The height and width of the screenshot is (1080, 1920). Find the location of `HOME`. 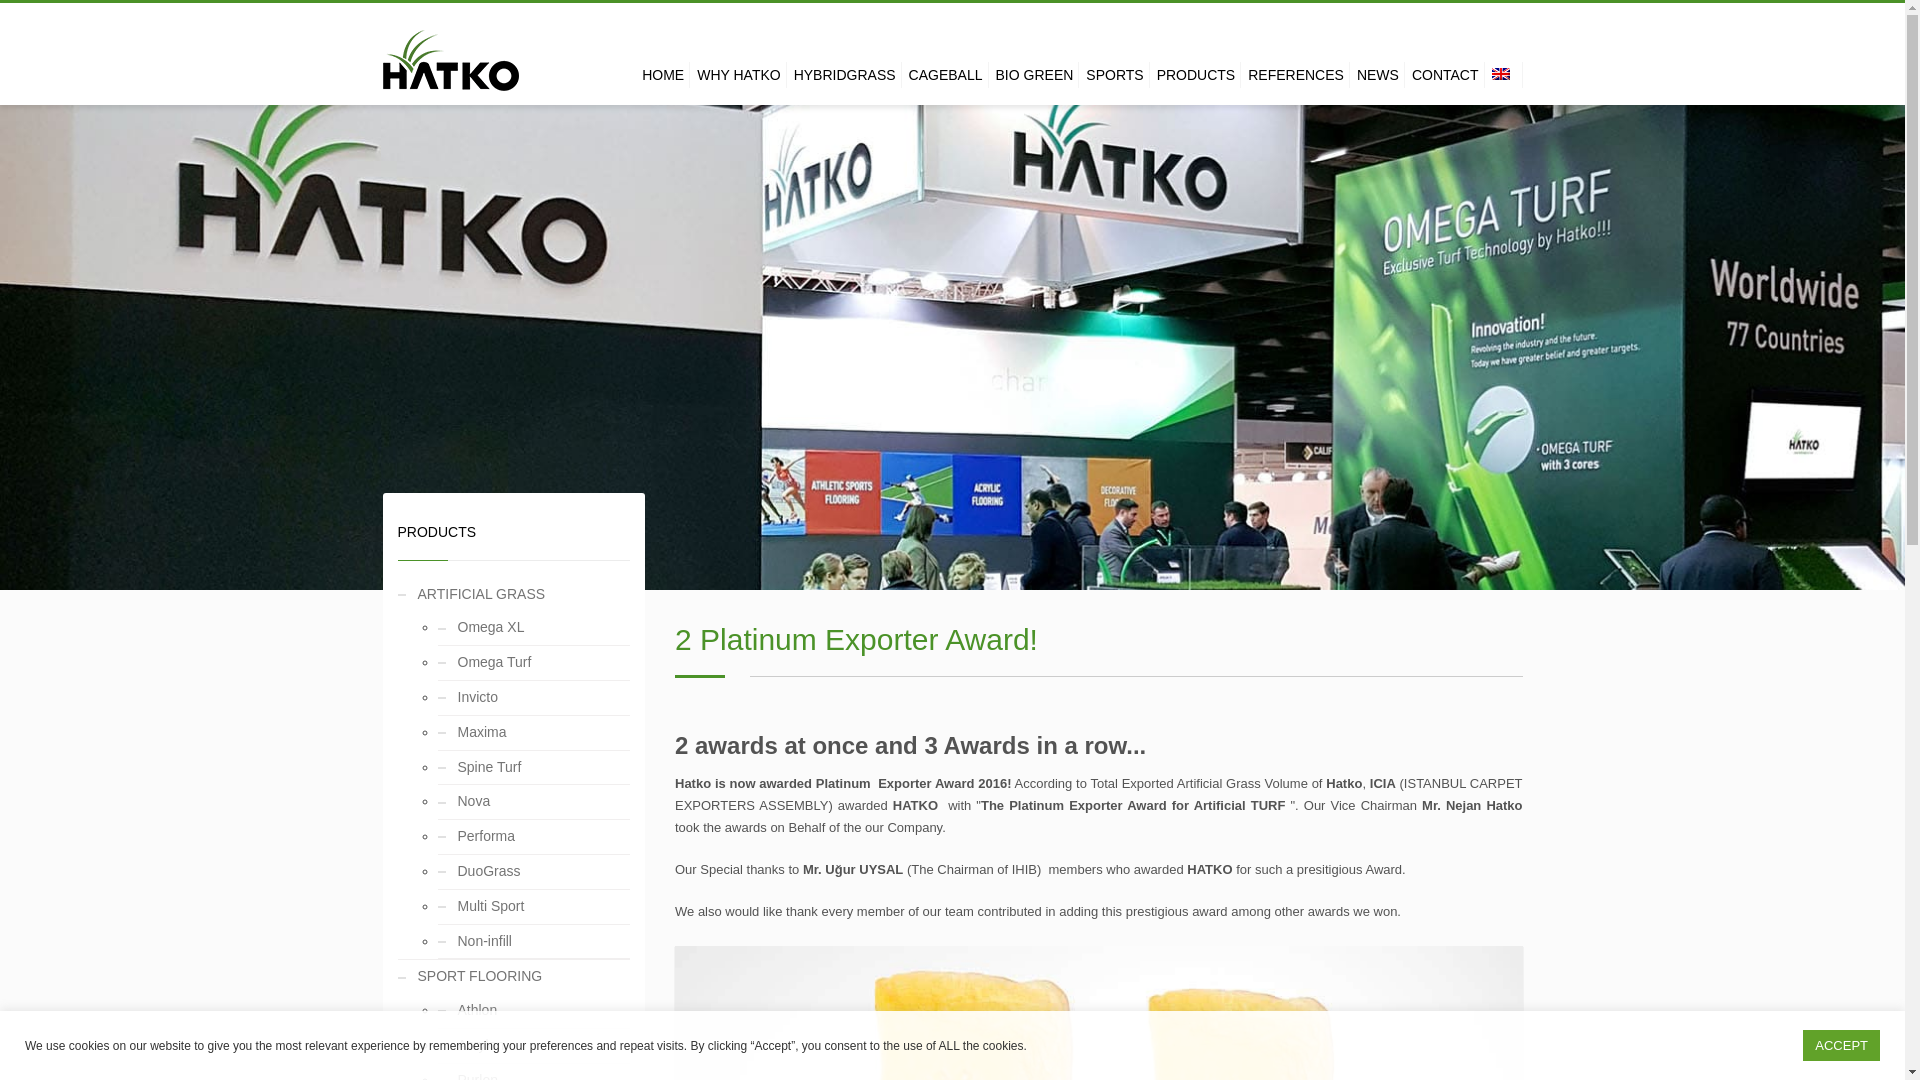

HOME is located at coordinates (664, 74).